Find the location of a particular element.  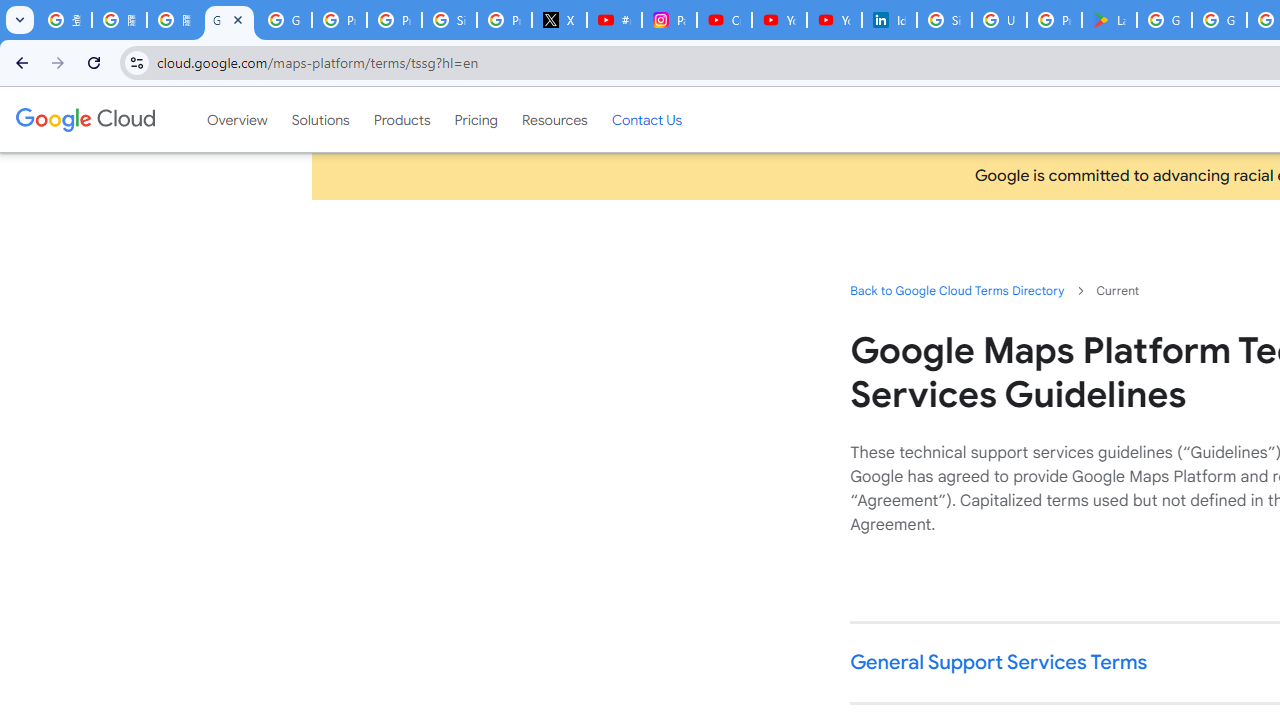

Resources is located at coordinates (554, 119).